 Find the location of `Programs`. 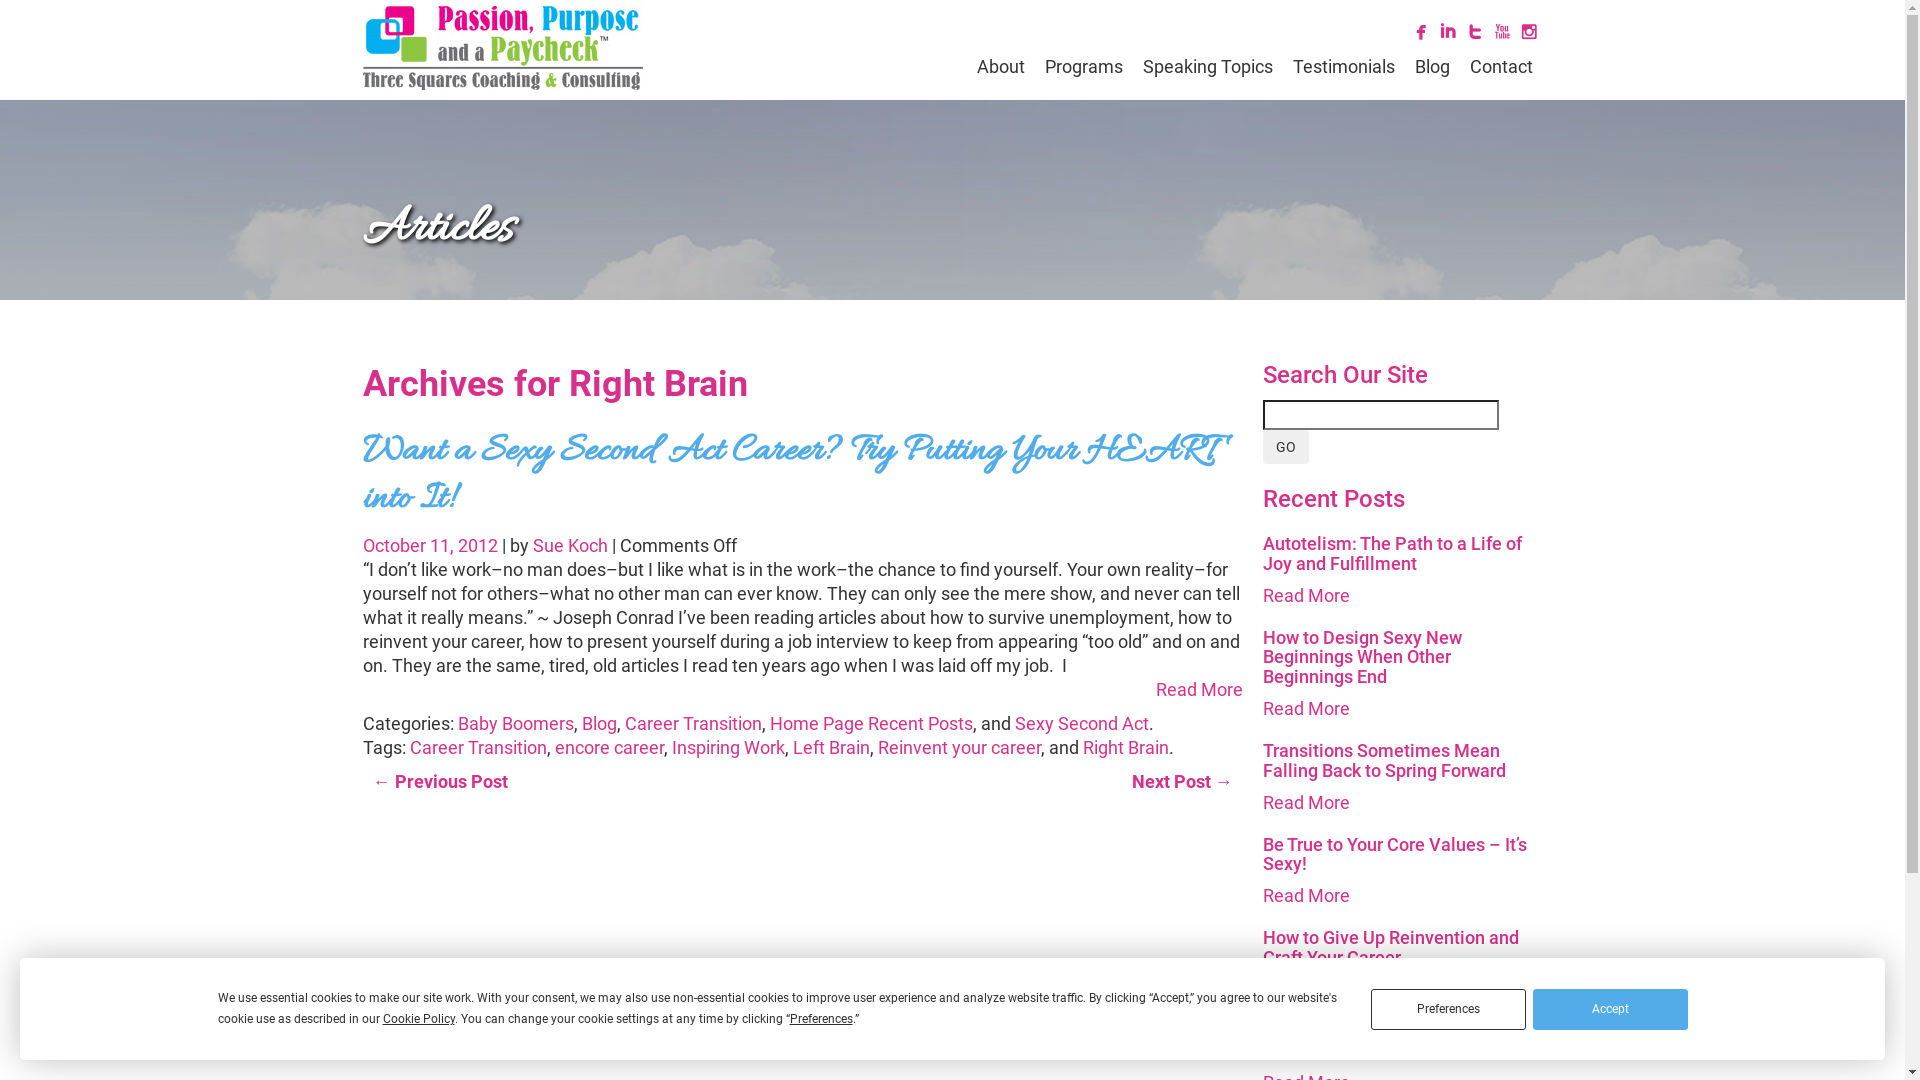

Programs is located at coordinates (1083, 67).